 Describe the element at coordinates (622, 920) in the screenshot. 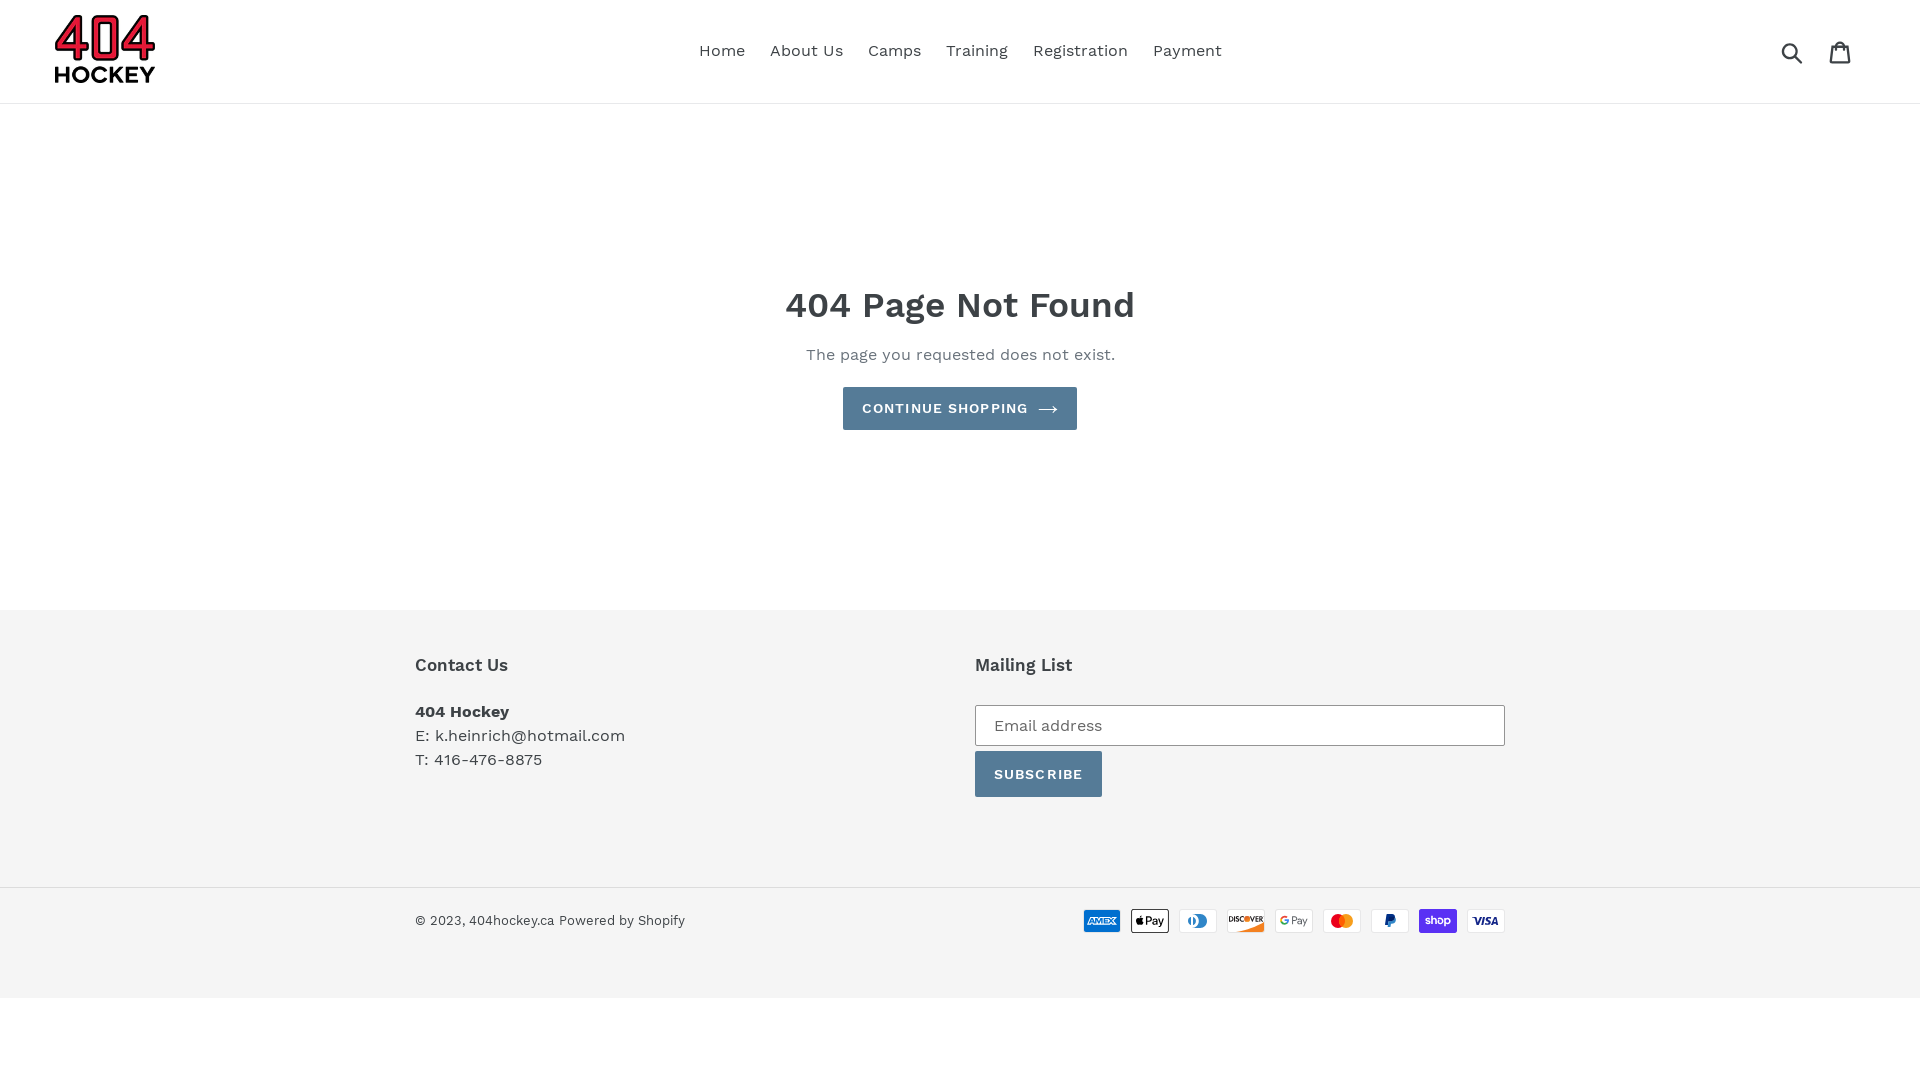

I see `Powered by Shopify` at that location.